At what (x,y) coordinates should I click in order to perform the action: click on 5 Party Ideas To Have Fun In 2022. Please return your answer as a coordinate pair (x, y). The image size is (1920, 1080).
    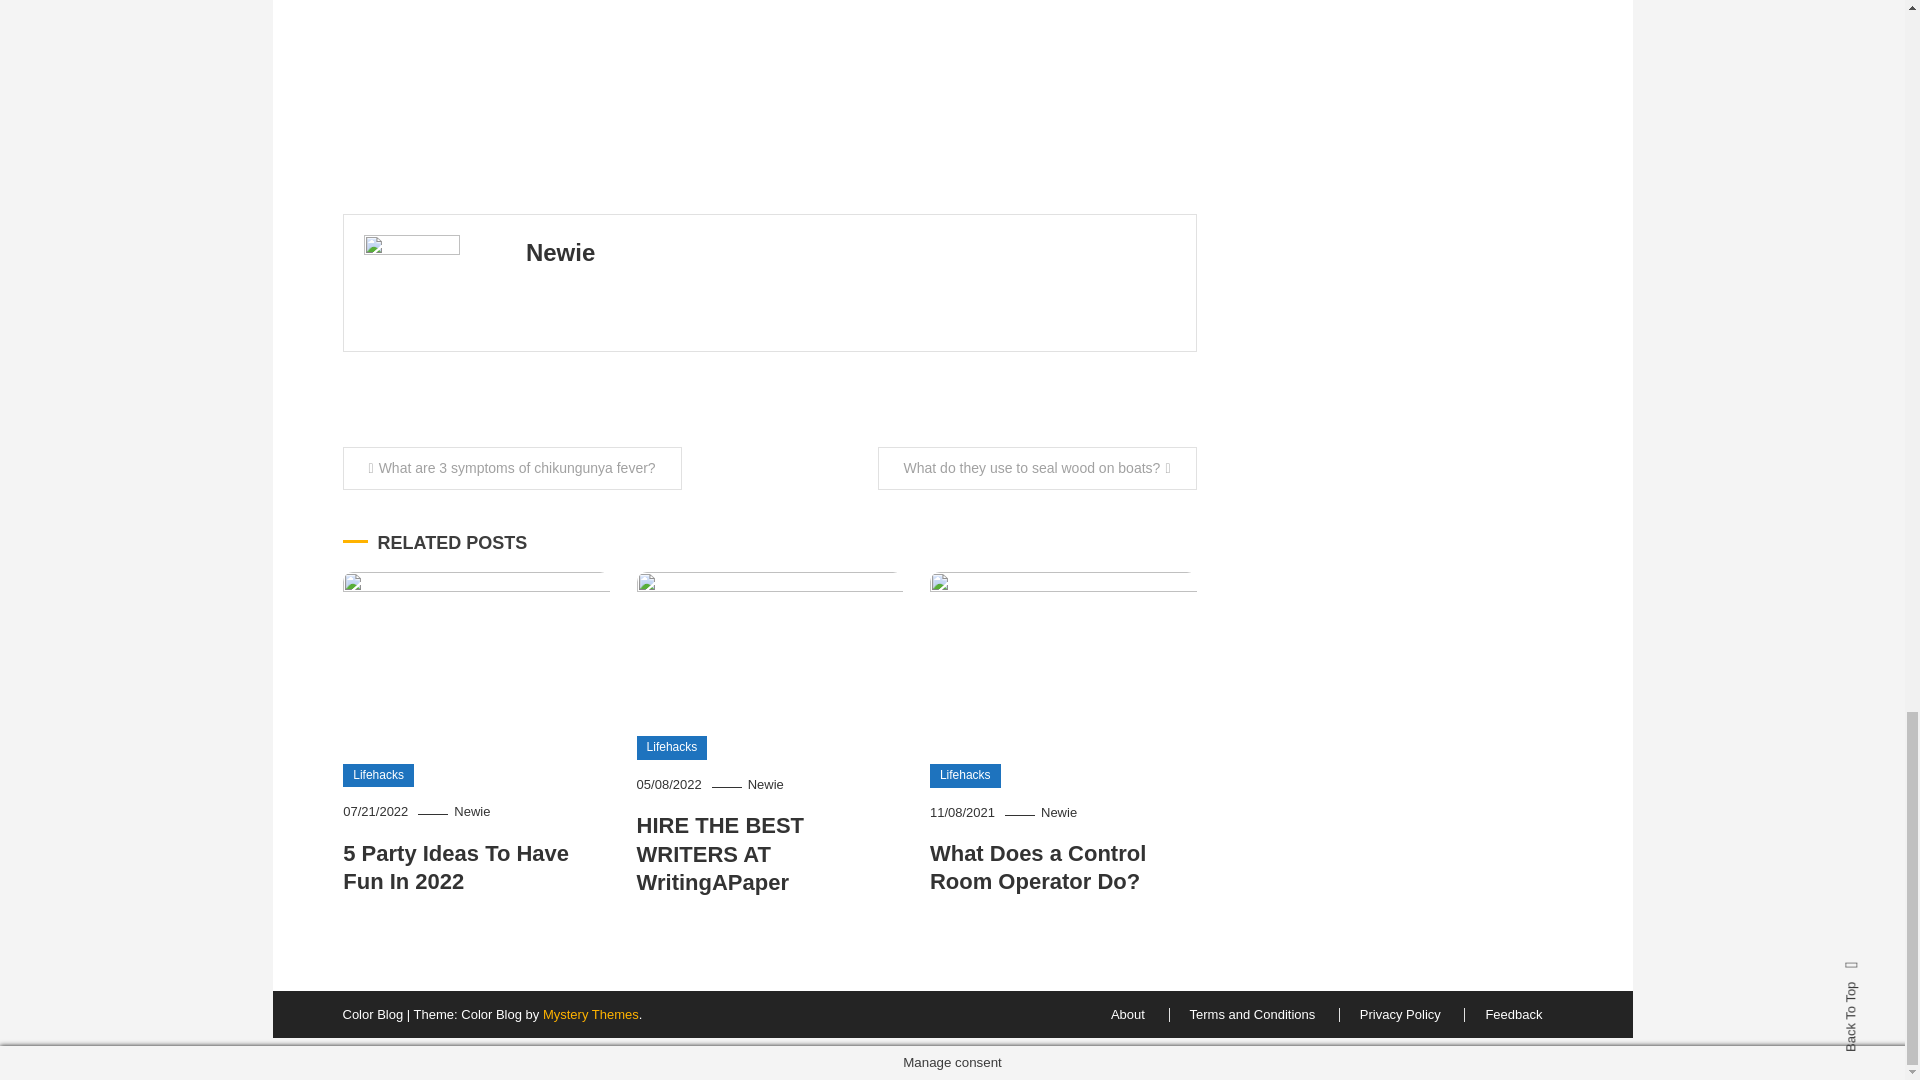
    Looking at the image, I should click on (456, 868).